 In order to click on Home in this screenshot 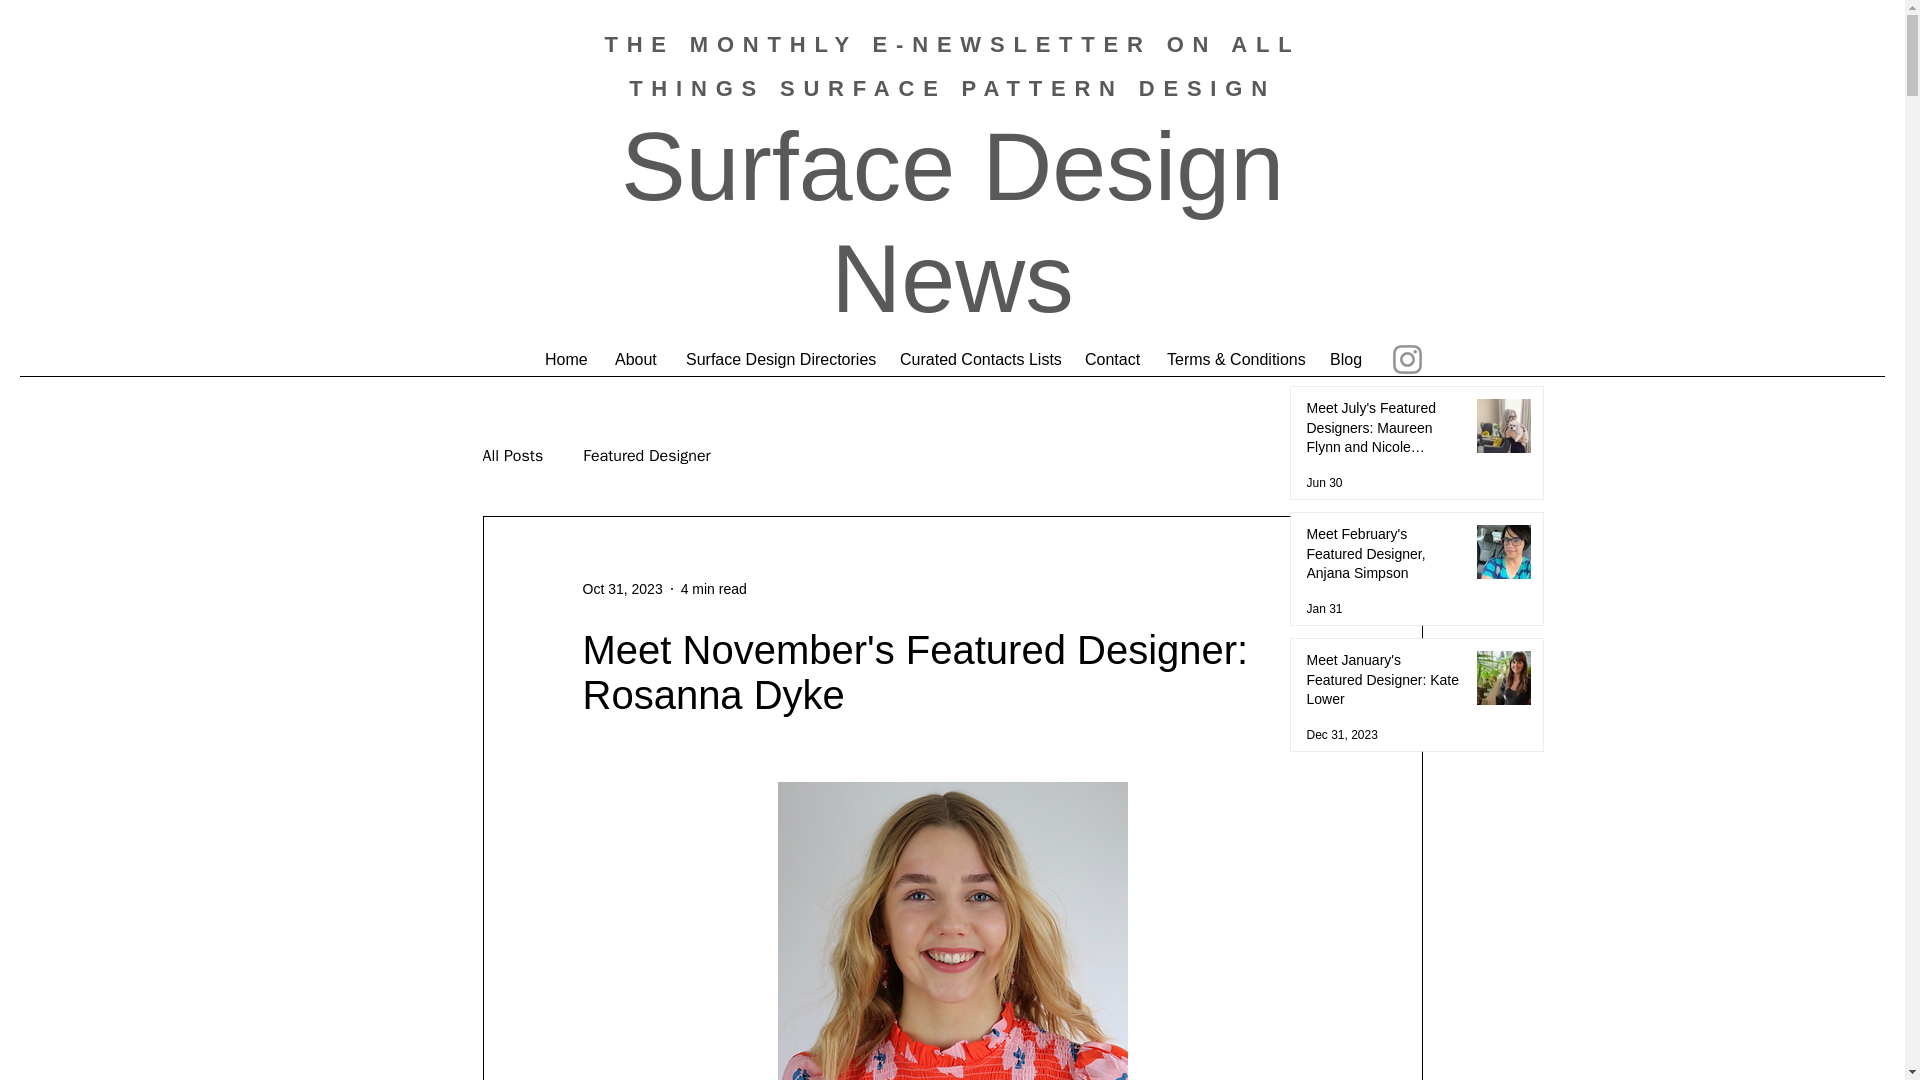, I will do `click(564, 359)`.